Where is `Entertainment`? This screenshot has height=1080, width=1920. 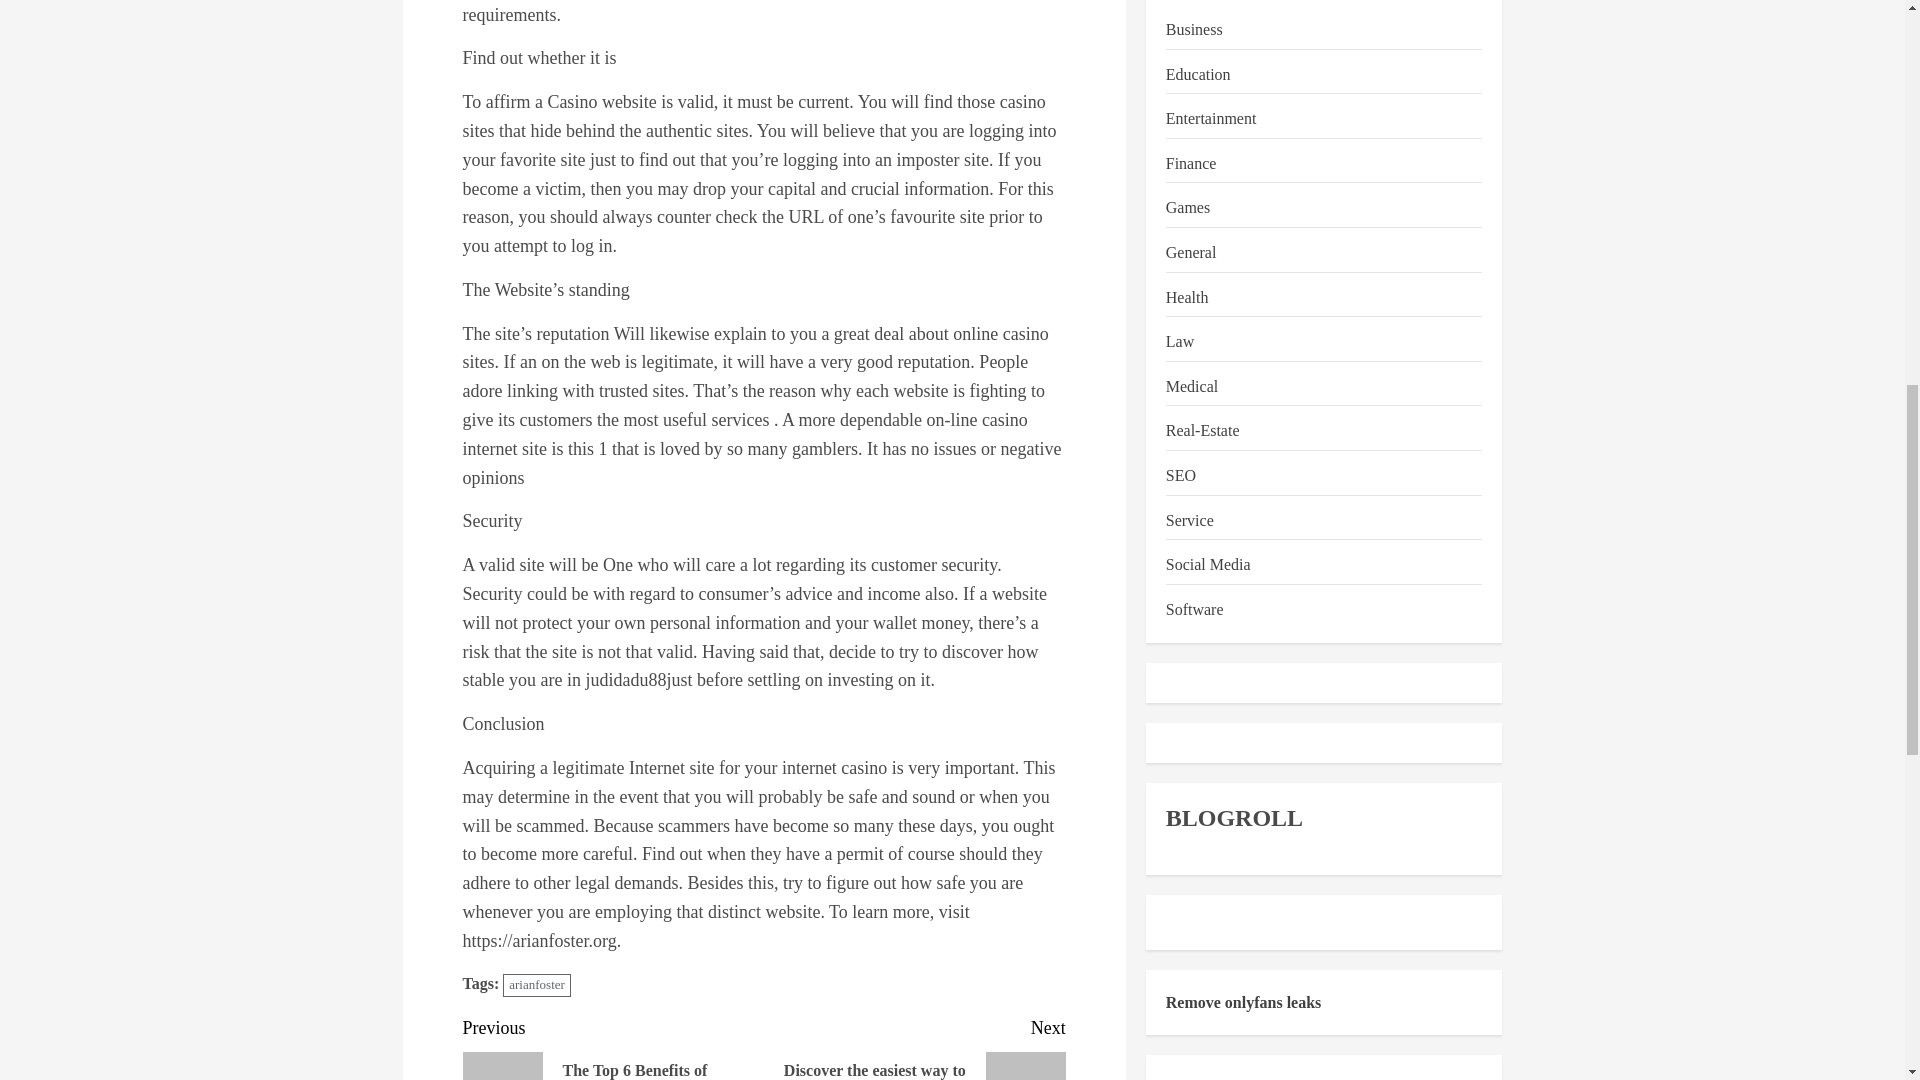 Entertainment is located at coordinates (1211, 104).